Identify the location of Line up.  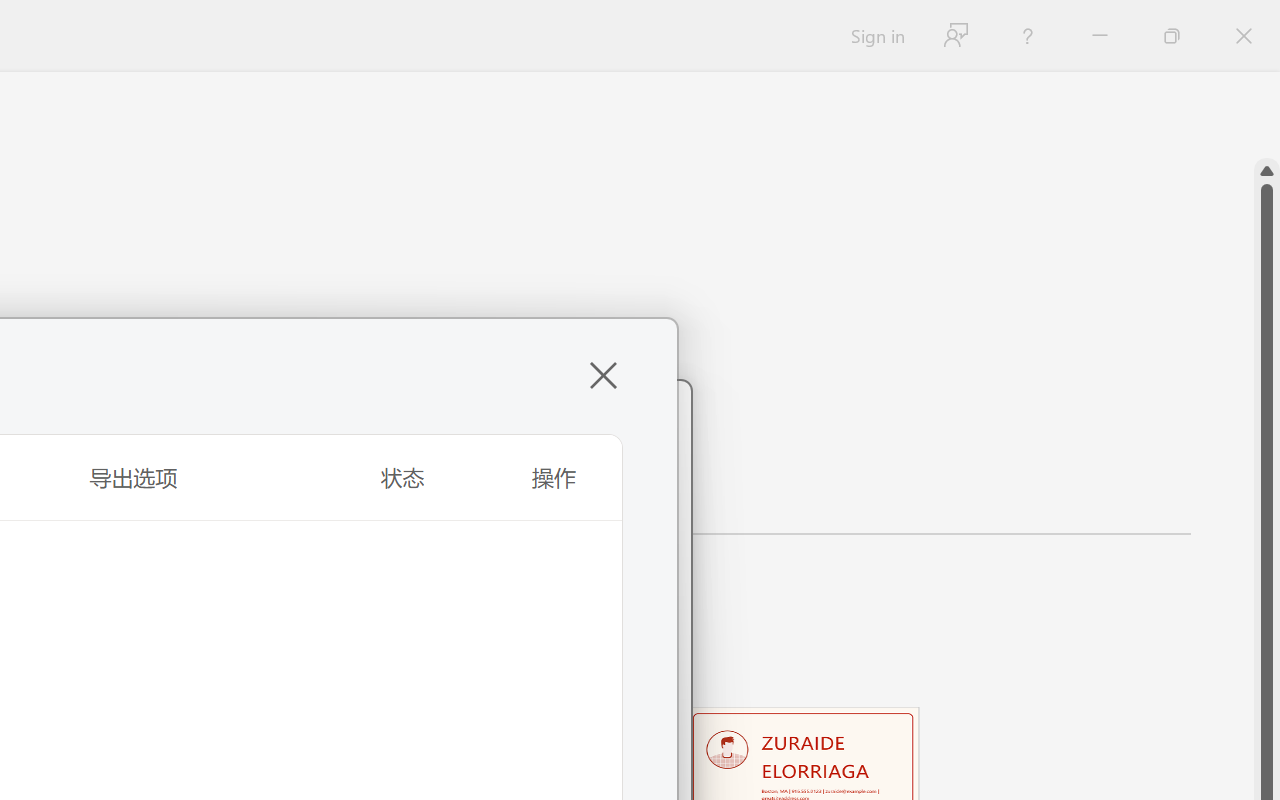
(1267, 171).